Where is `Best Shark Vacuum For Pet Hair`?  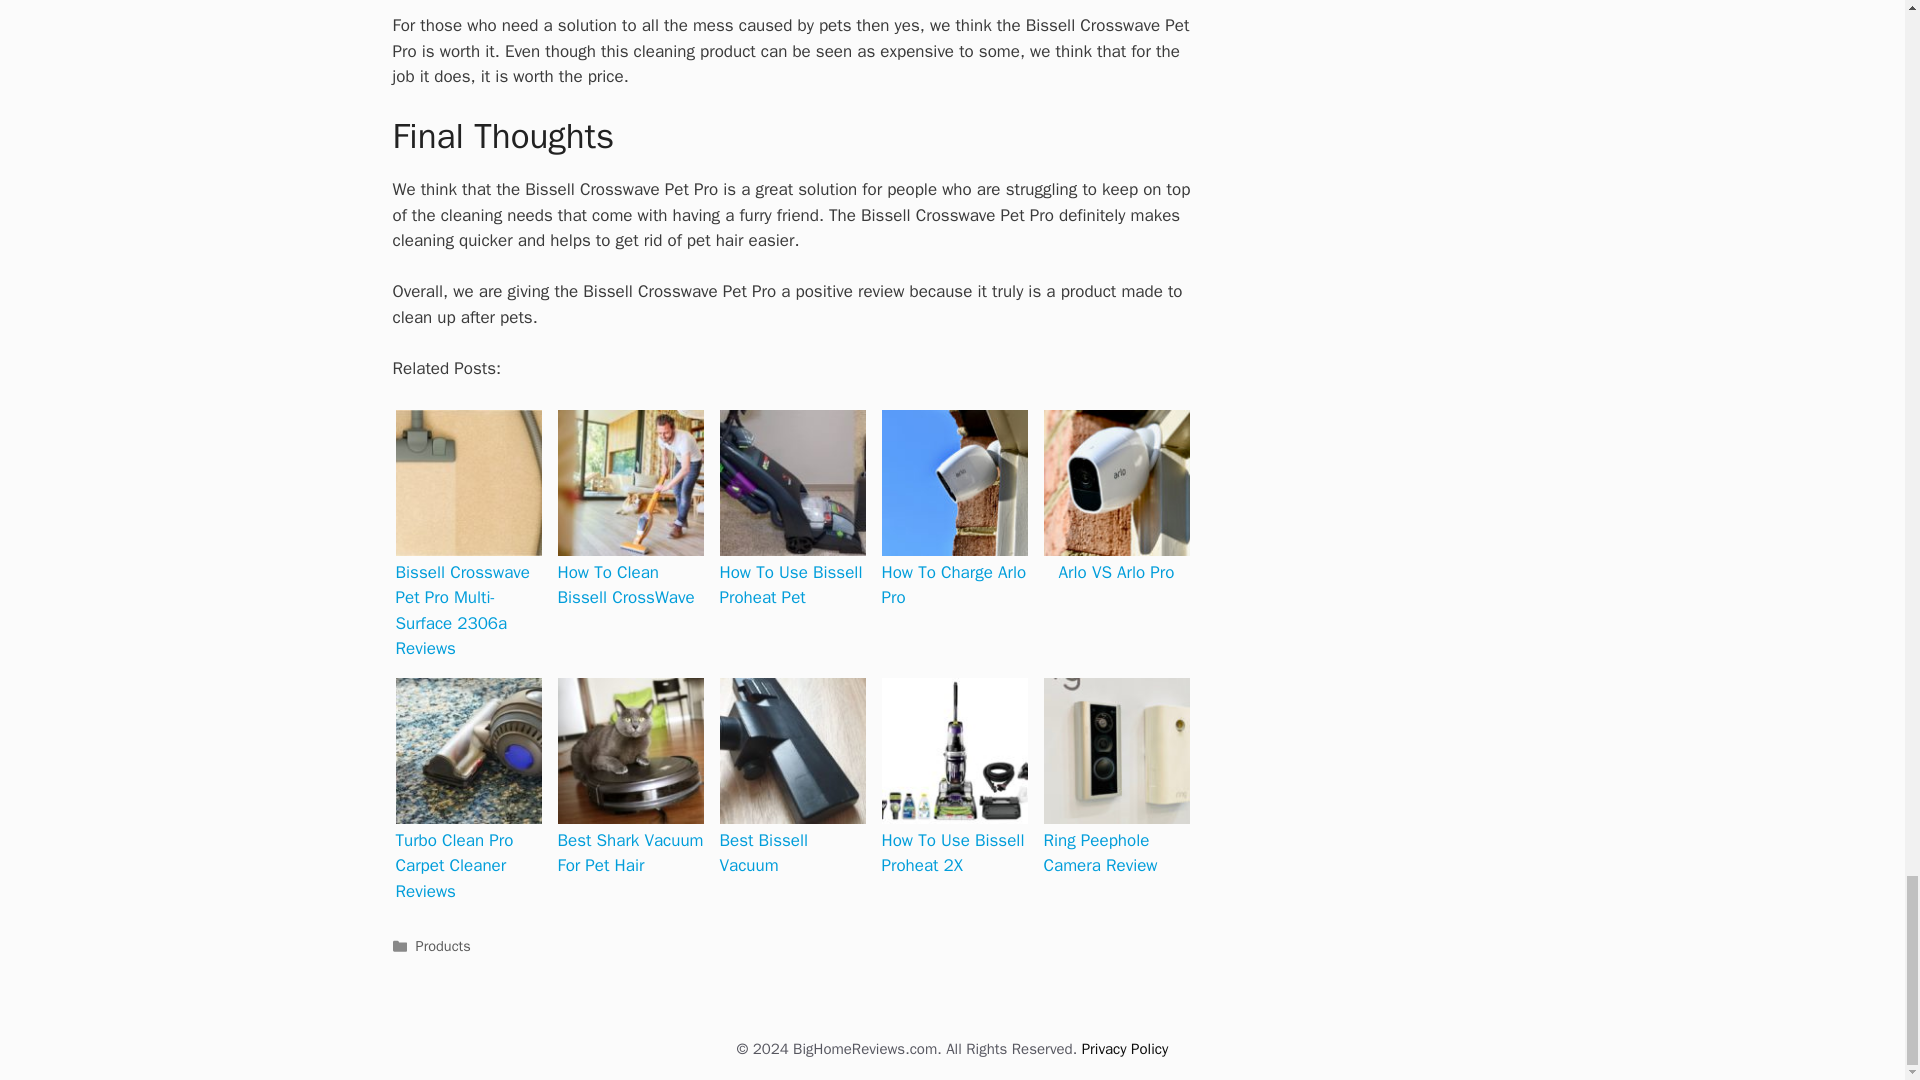
Best Shark Vacuum For Pet Hair is located at coordinates (631, 751).